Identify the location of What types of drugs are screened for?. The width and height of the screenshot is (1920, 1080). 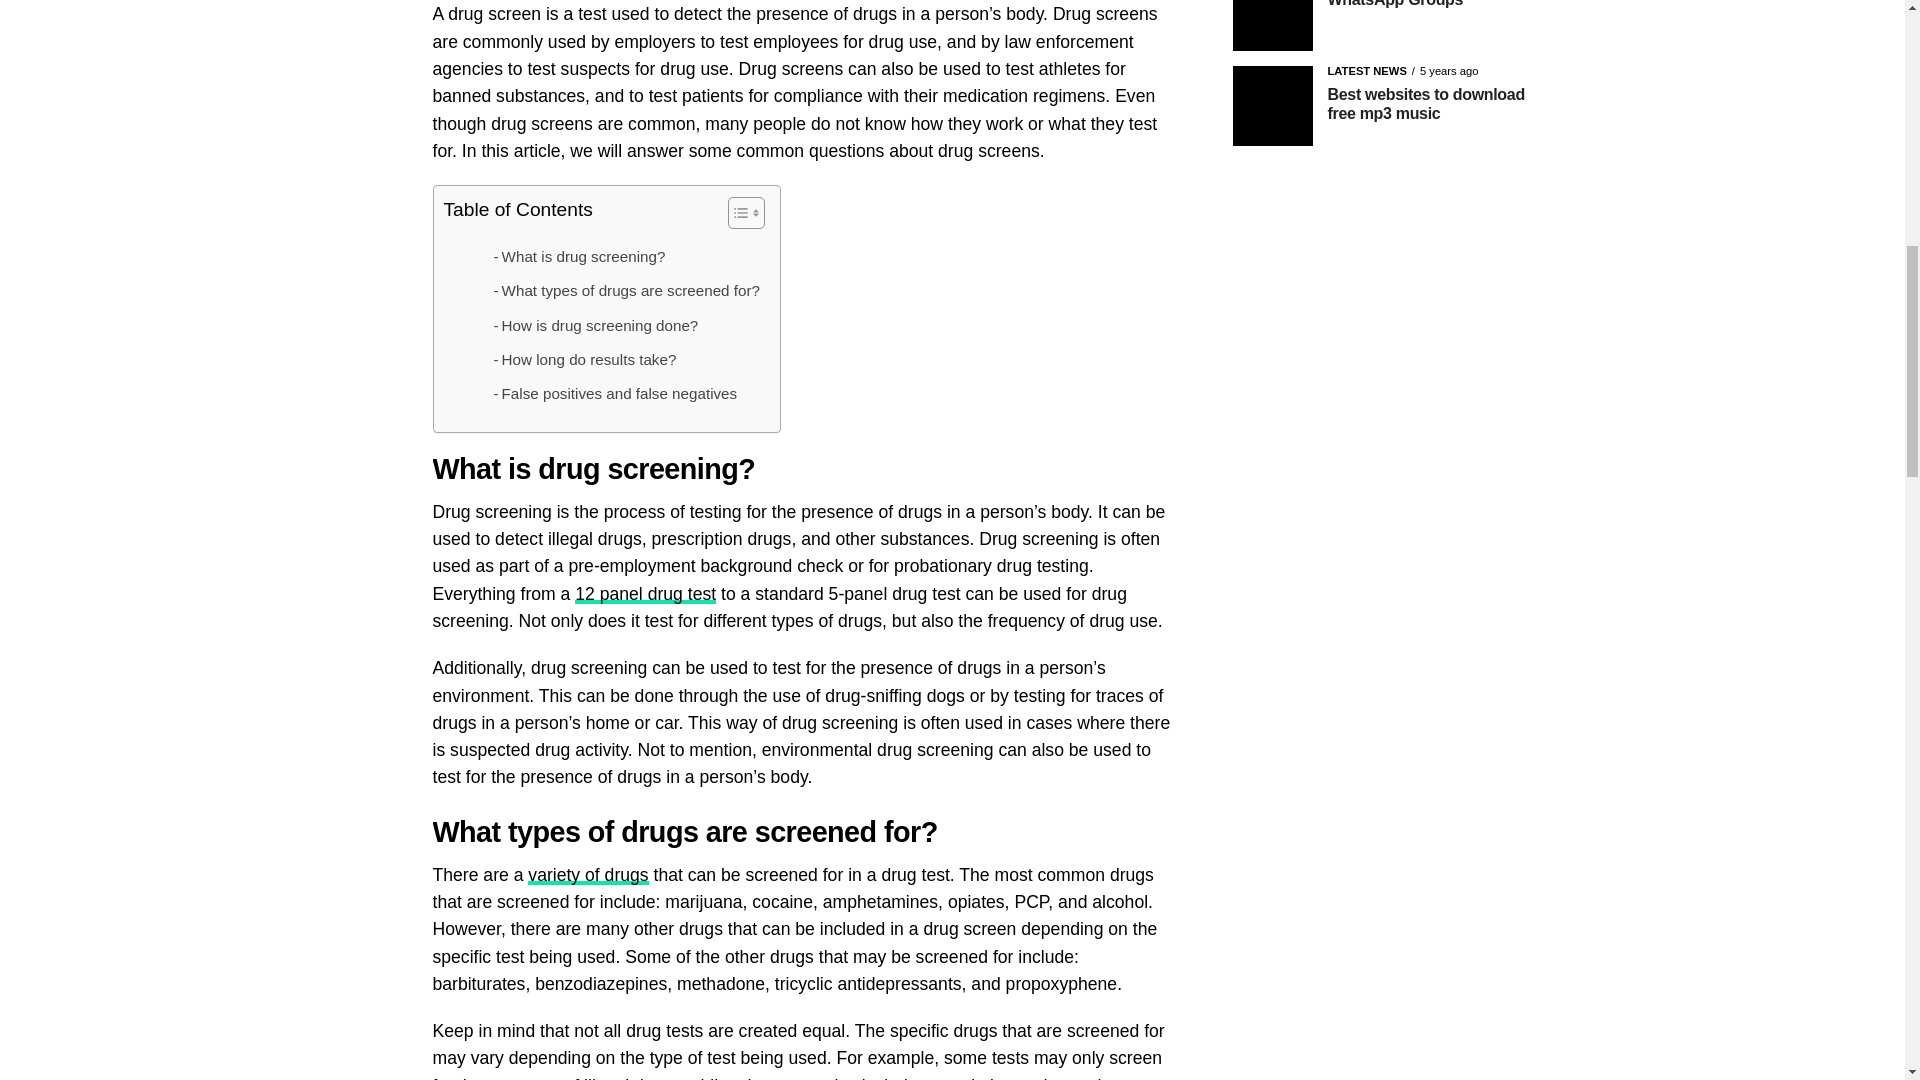
(626, 290).